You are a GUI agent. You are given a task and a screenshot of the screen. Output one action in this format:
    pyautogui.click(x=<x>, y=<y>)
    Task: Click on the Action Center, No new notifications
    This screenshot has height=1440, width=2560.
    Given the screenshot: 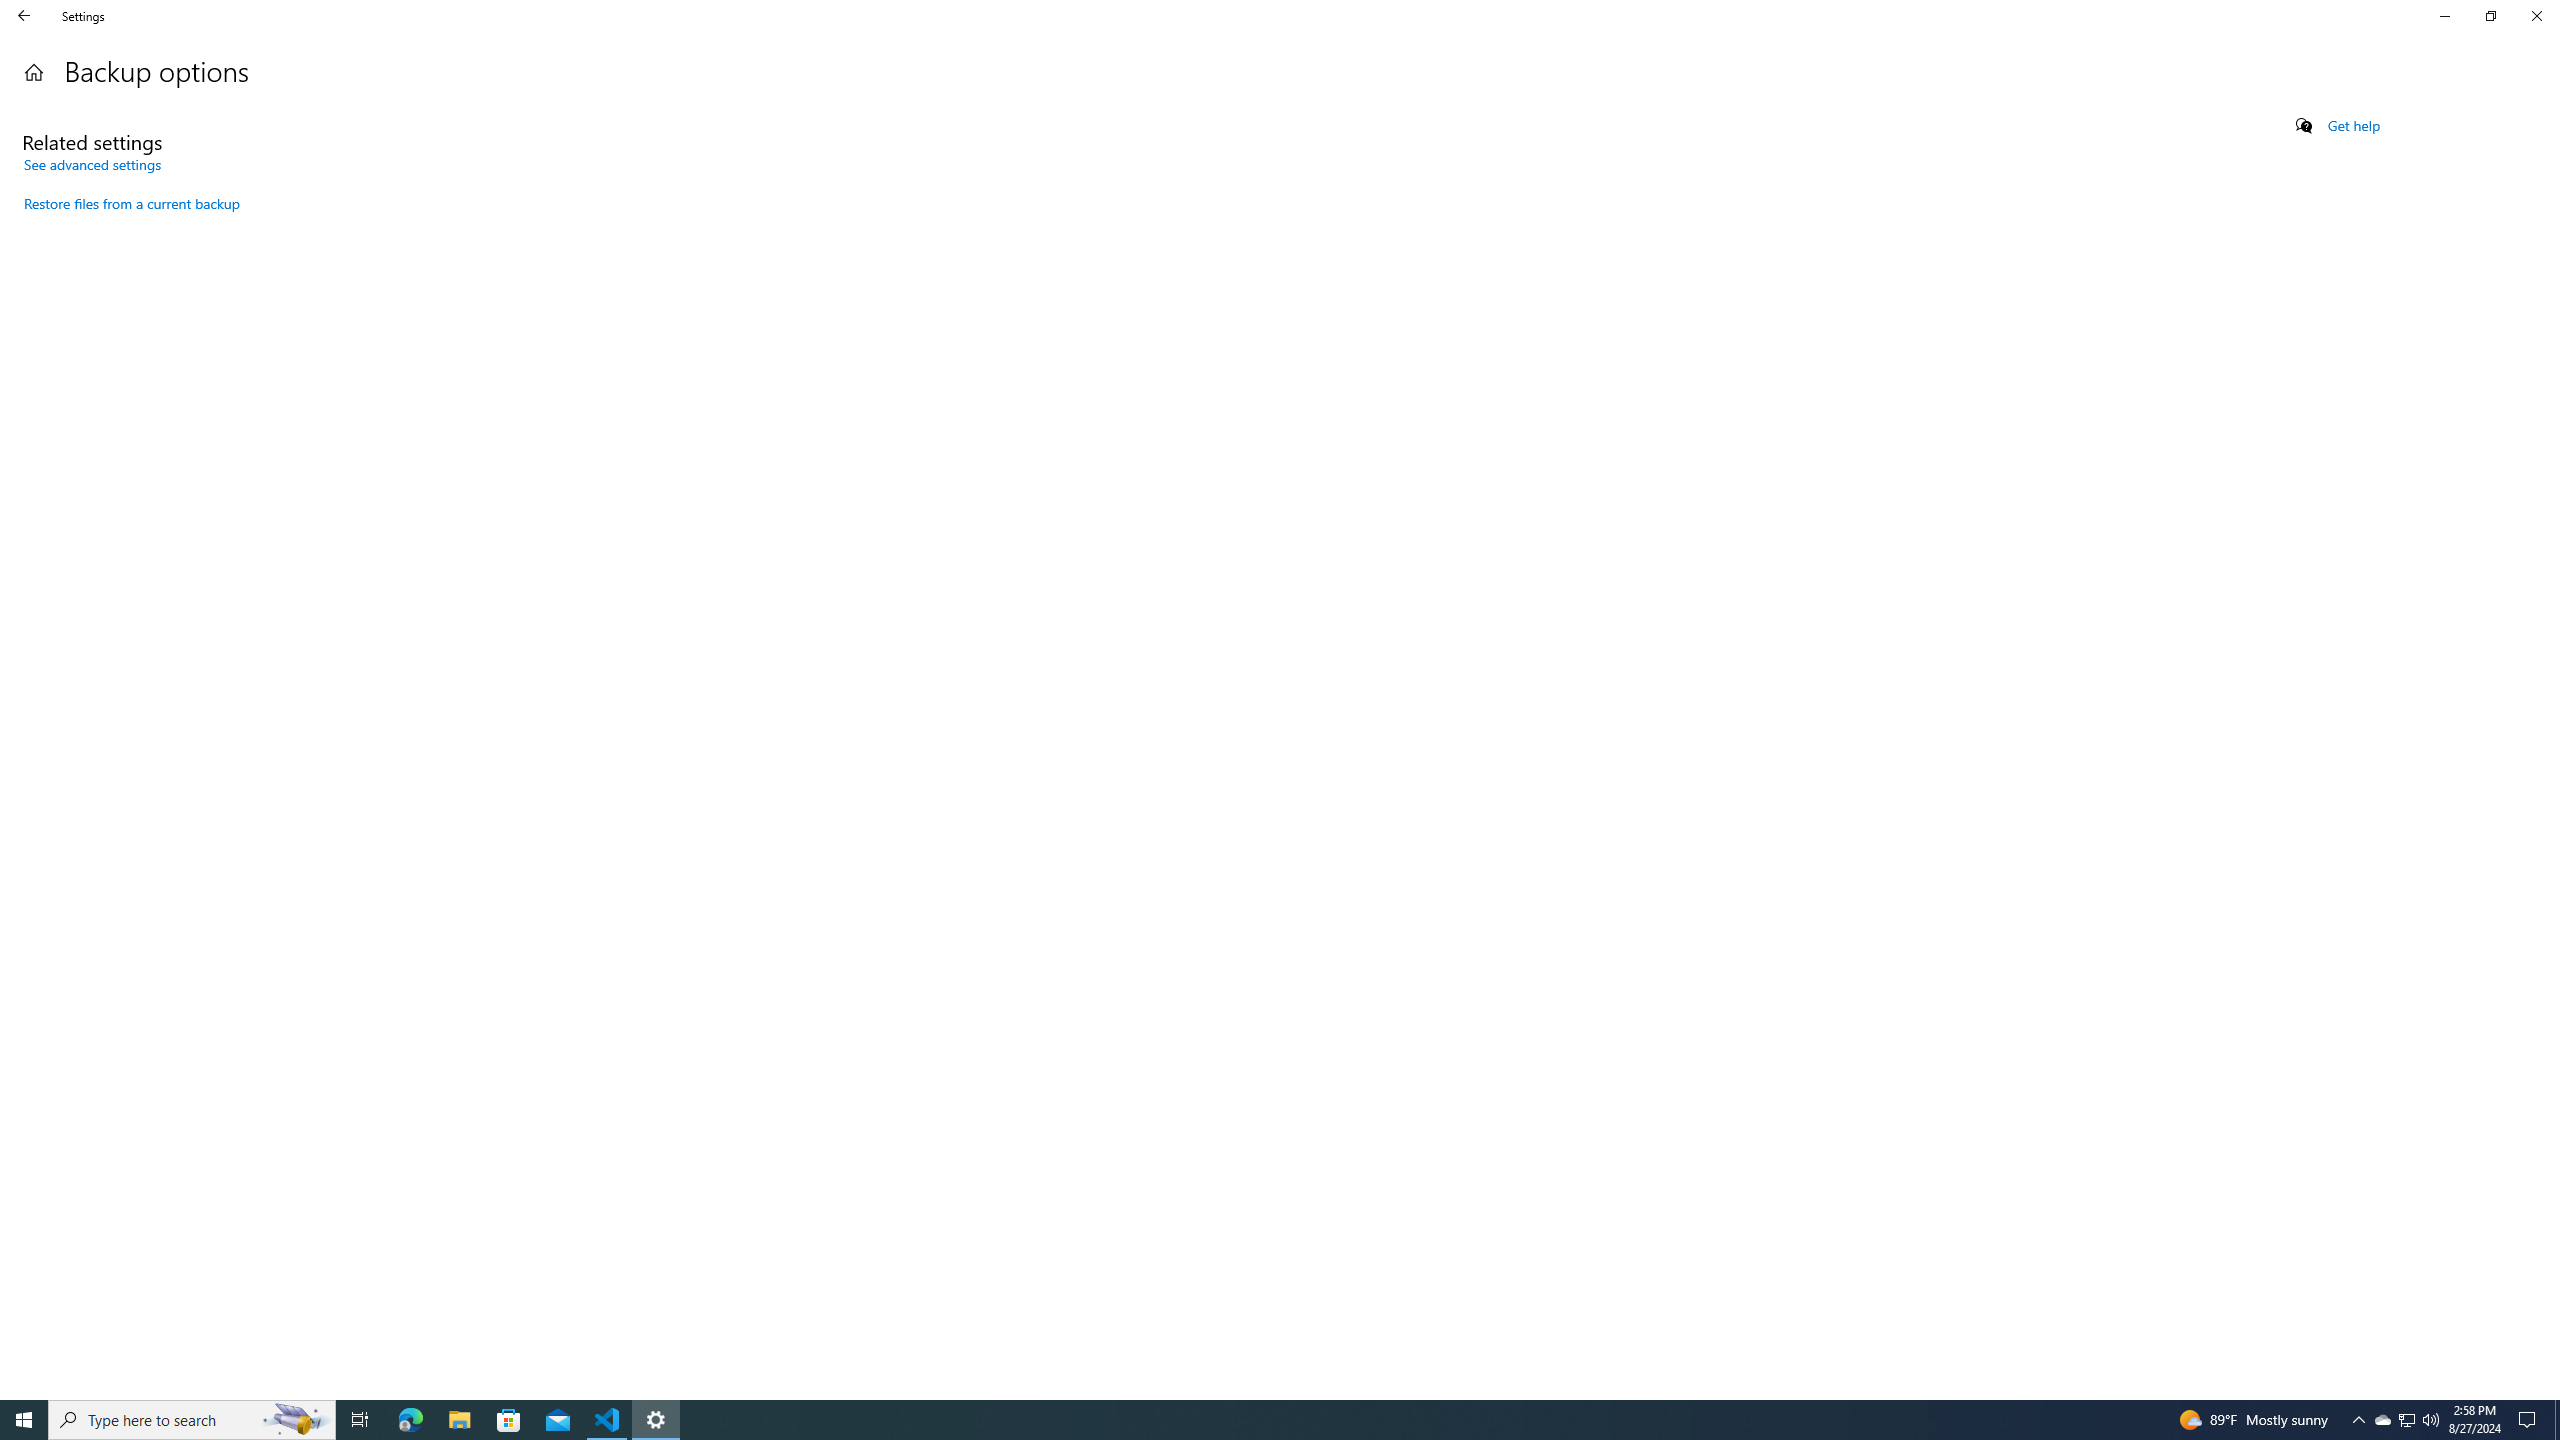 What is the action you would take?
    pyautogui.click(x=2530, y=1420)
    